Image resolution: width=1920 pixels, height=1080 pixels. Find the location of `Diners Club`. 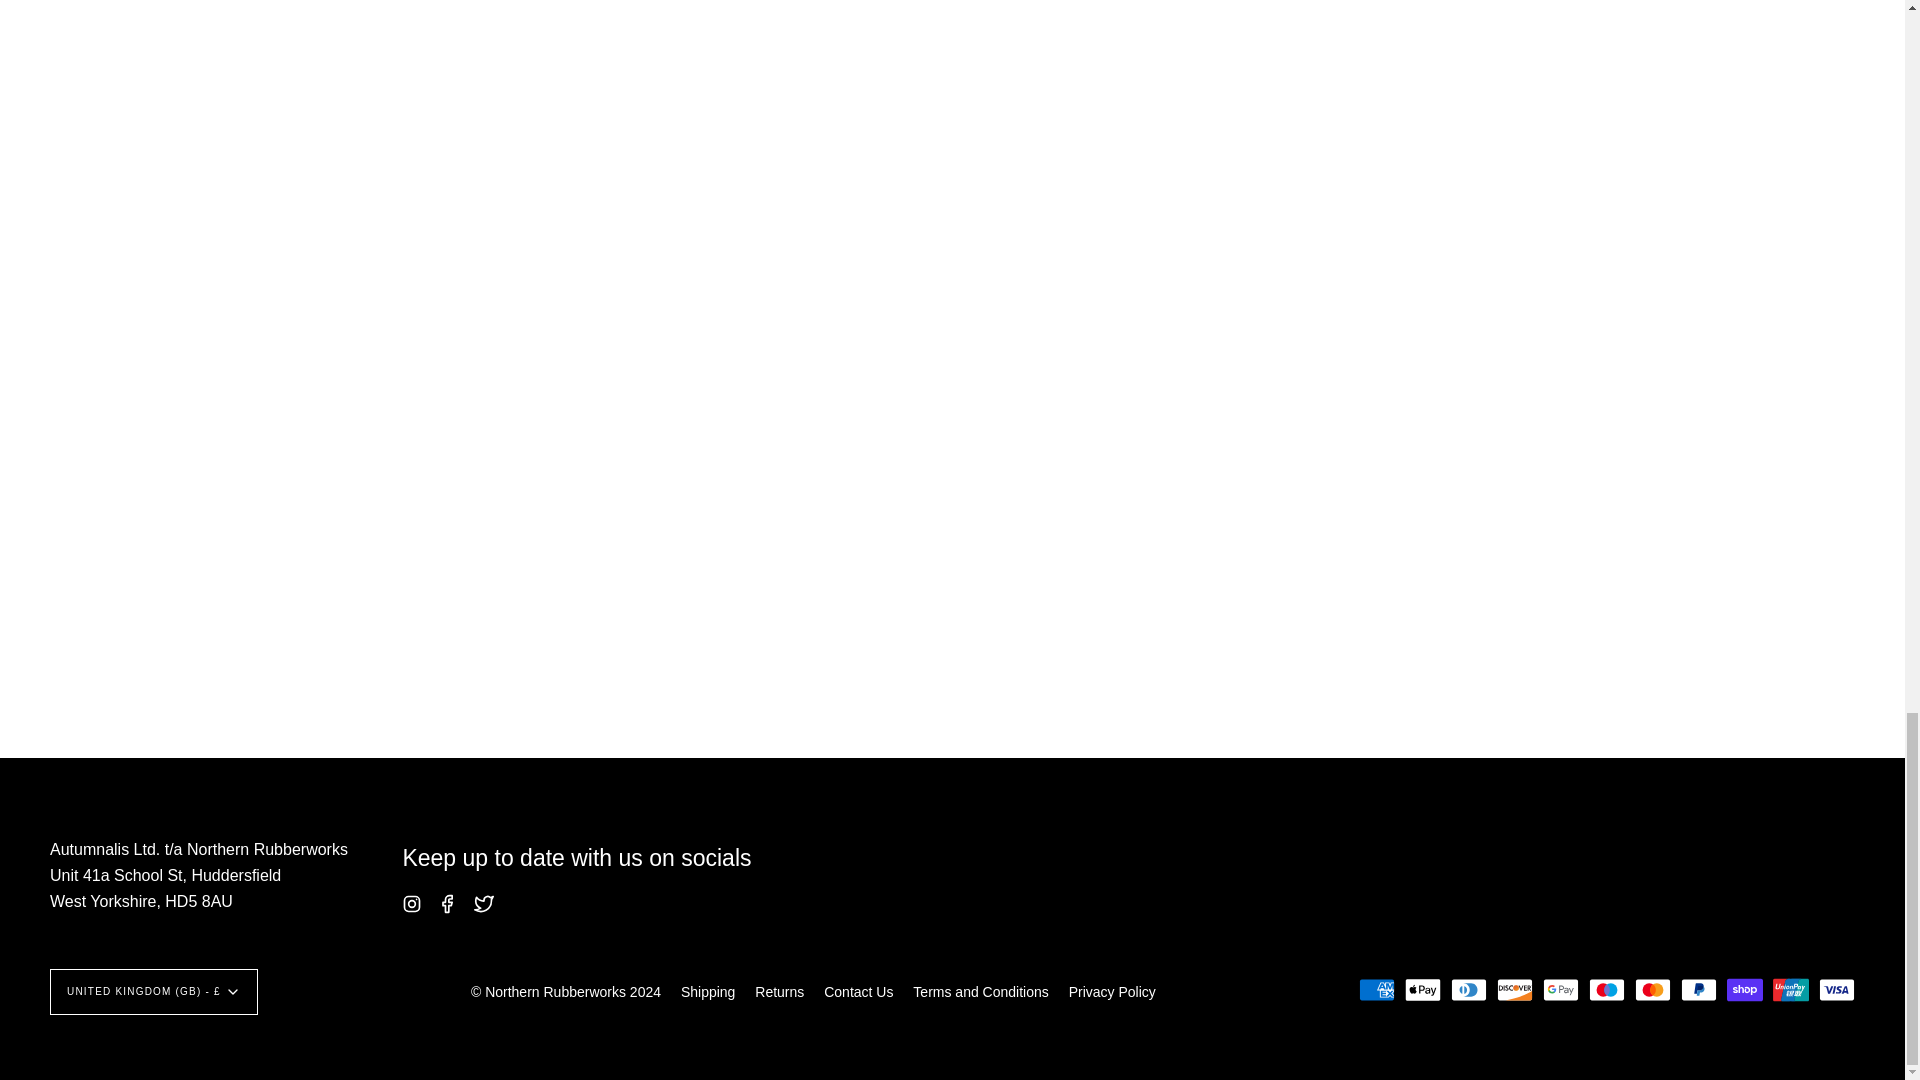

Diners Club is located at coordinates (1468, 990).